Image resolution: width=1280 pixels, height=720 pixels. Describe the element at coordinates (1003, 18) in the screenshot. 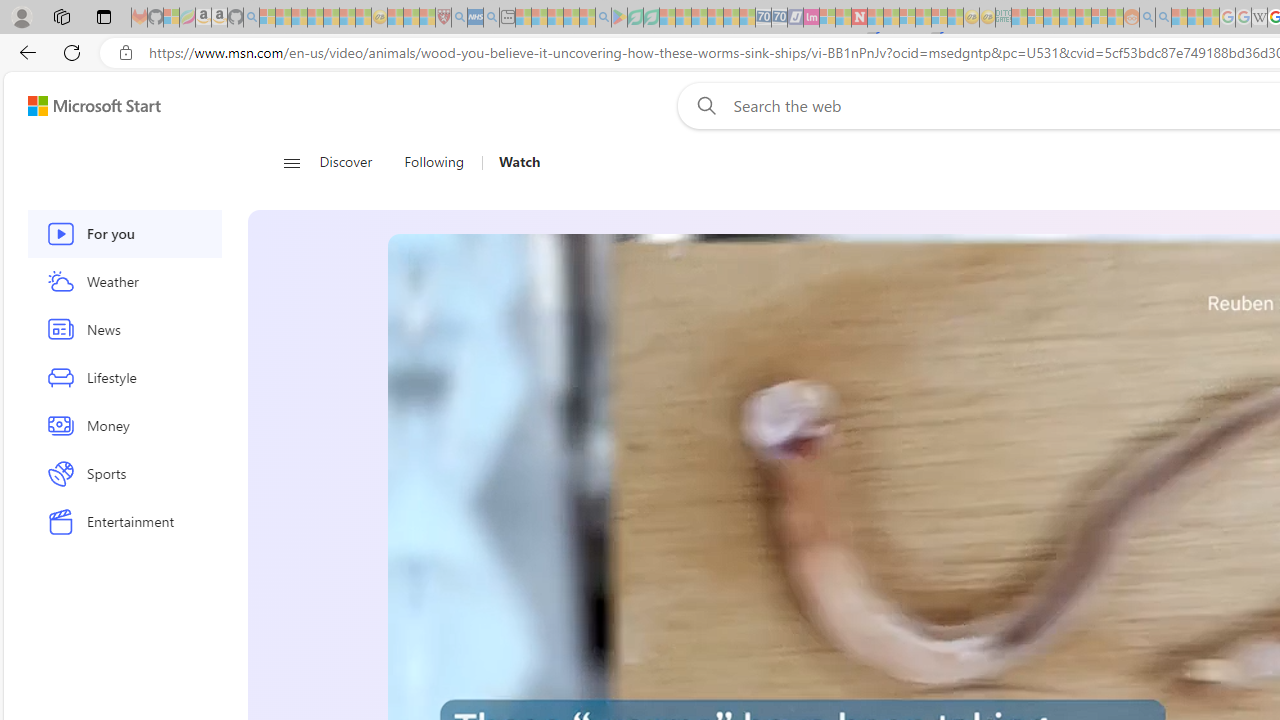

I see `DITOGAMES AG Imprint - Sleeping` at that location.